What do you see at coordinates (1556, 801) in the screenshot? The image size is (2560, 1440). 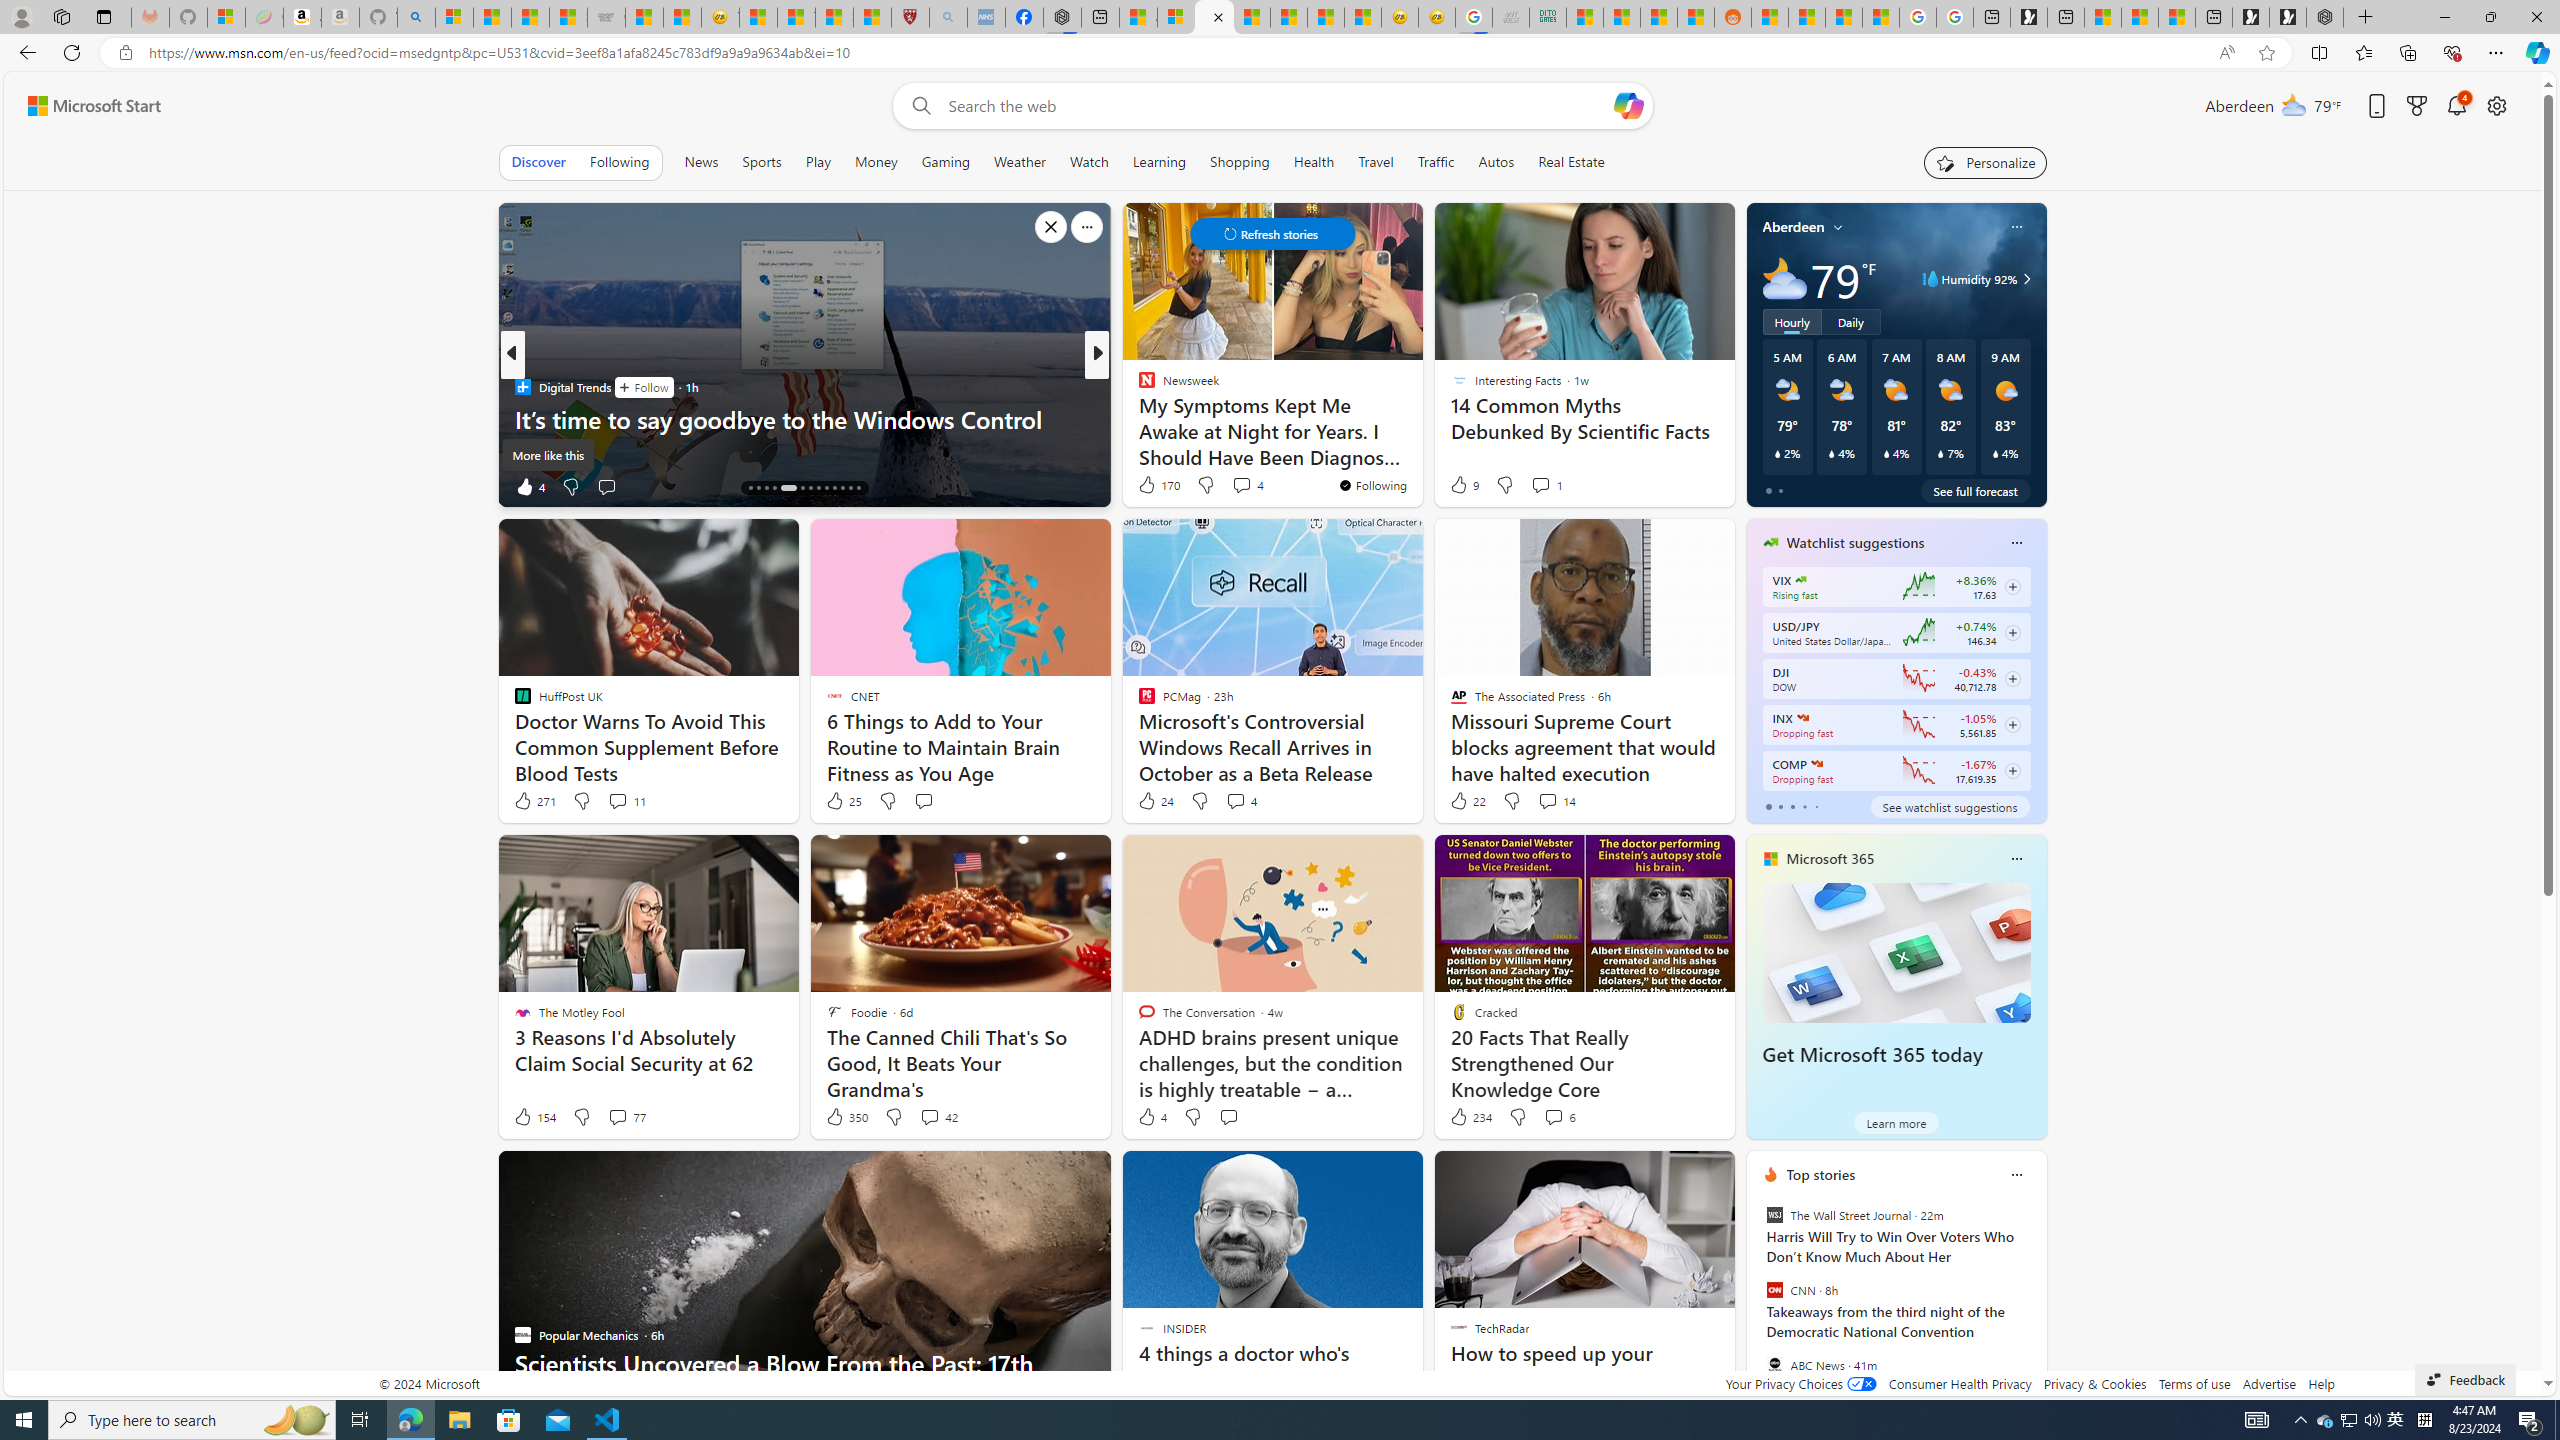 I see `View comments 14 Comment` at bounding box center [1556, 801].